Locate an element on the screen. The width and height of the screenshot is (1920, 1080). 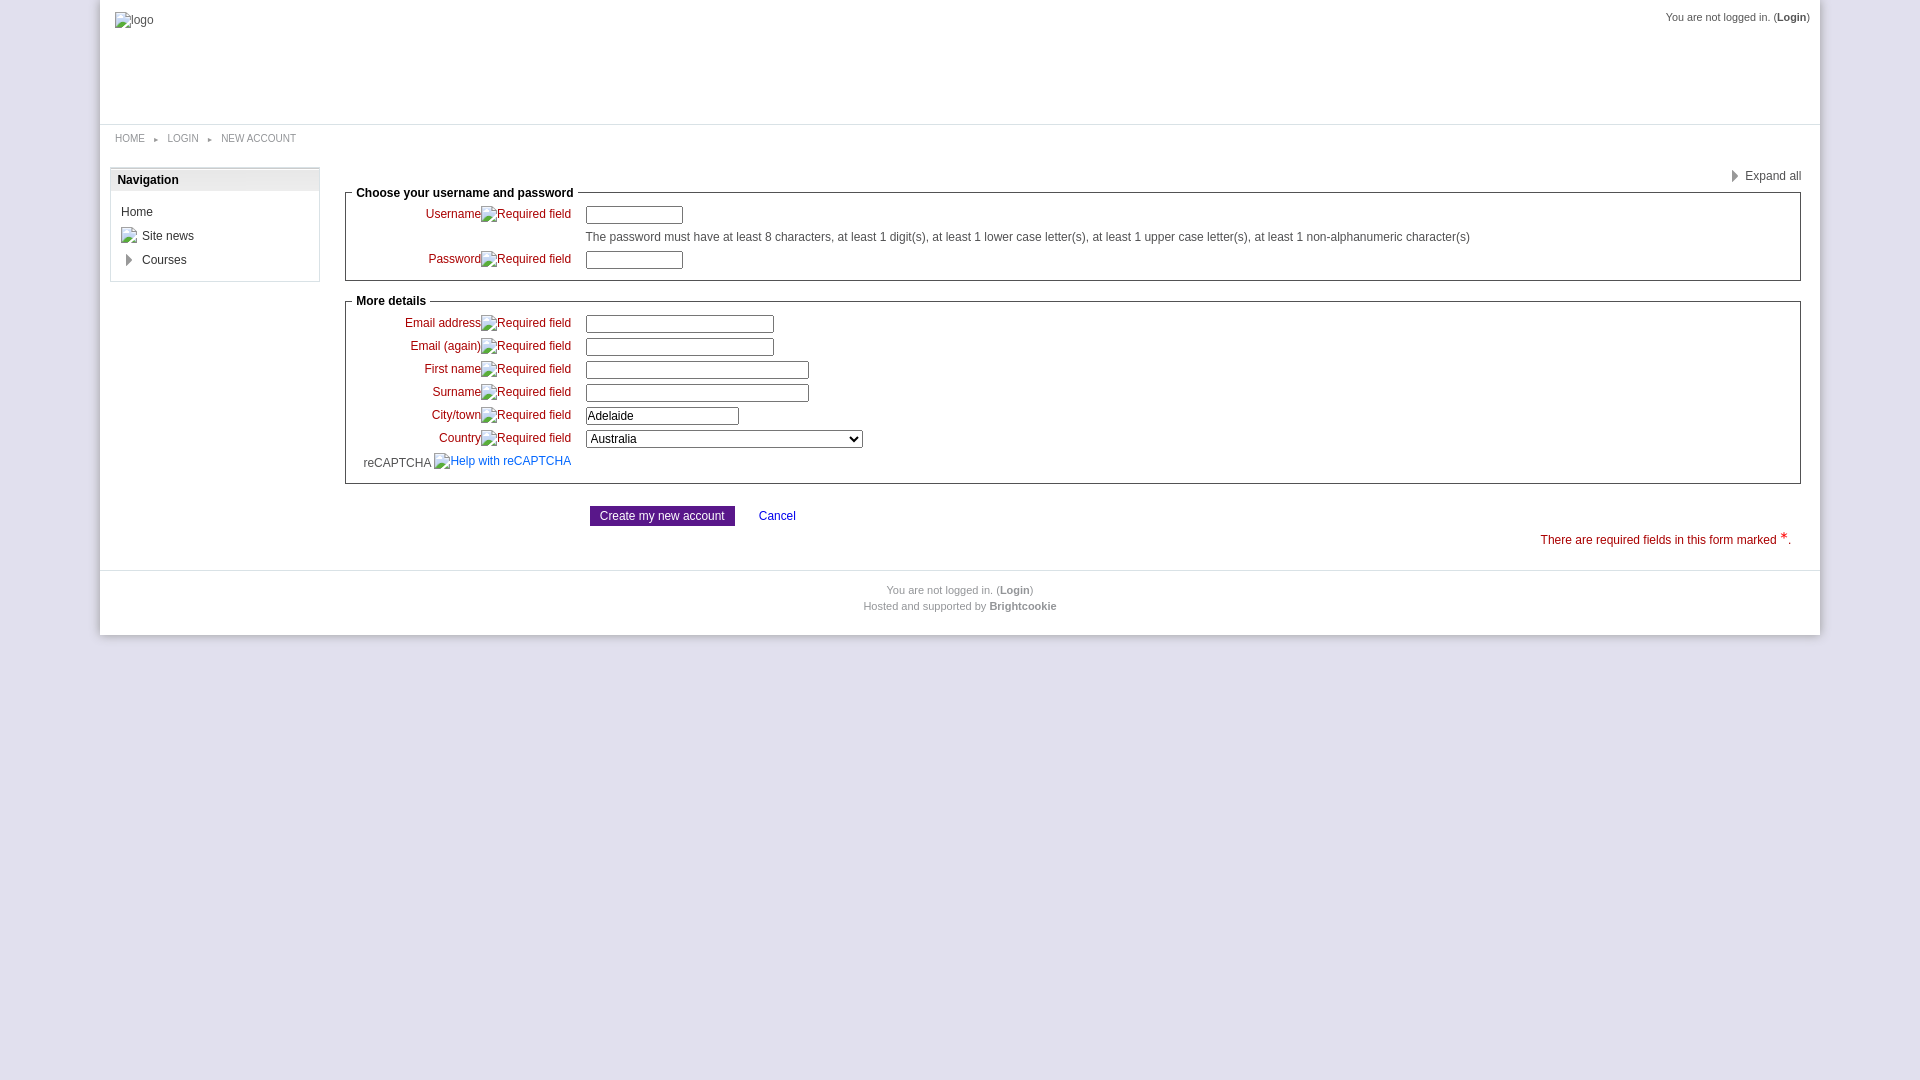
Home is located at coordinates (137, 212).